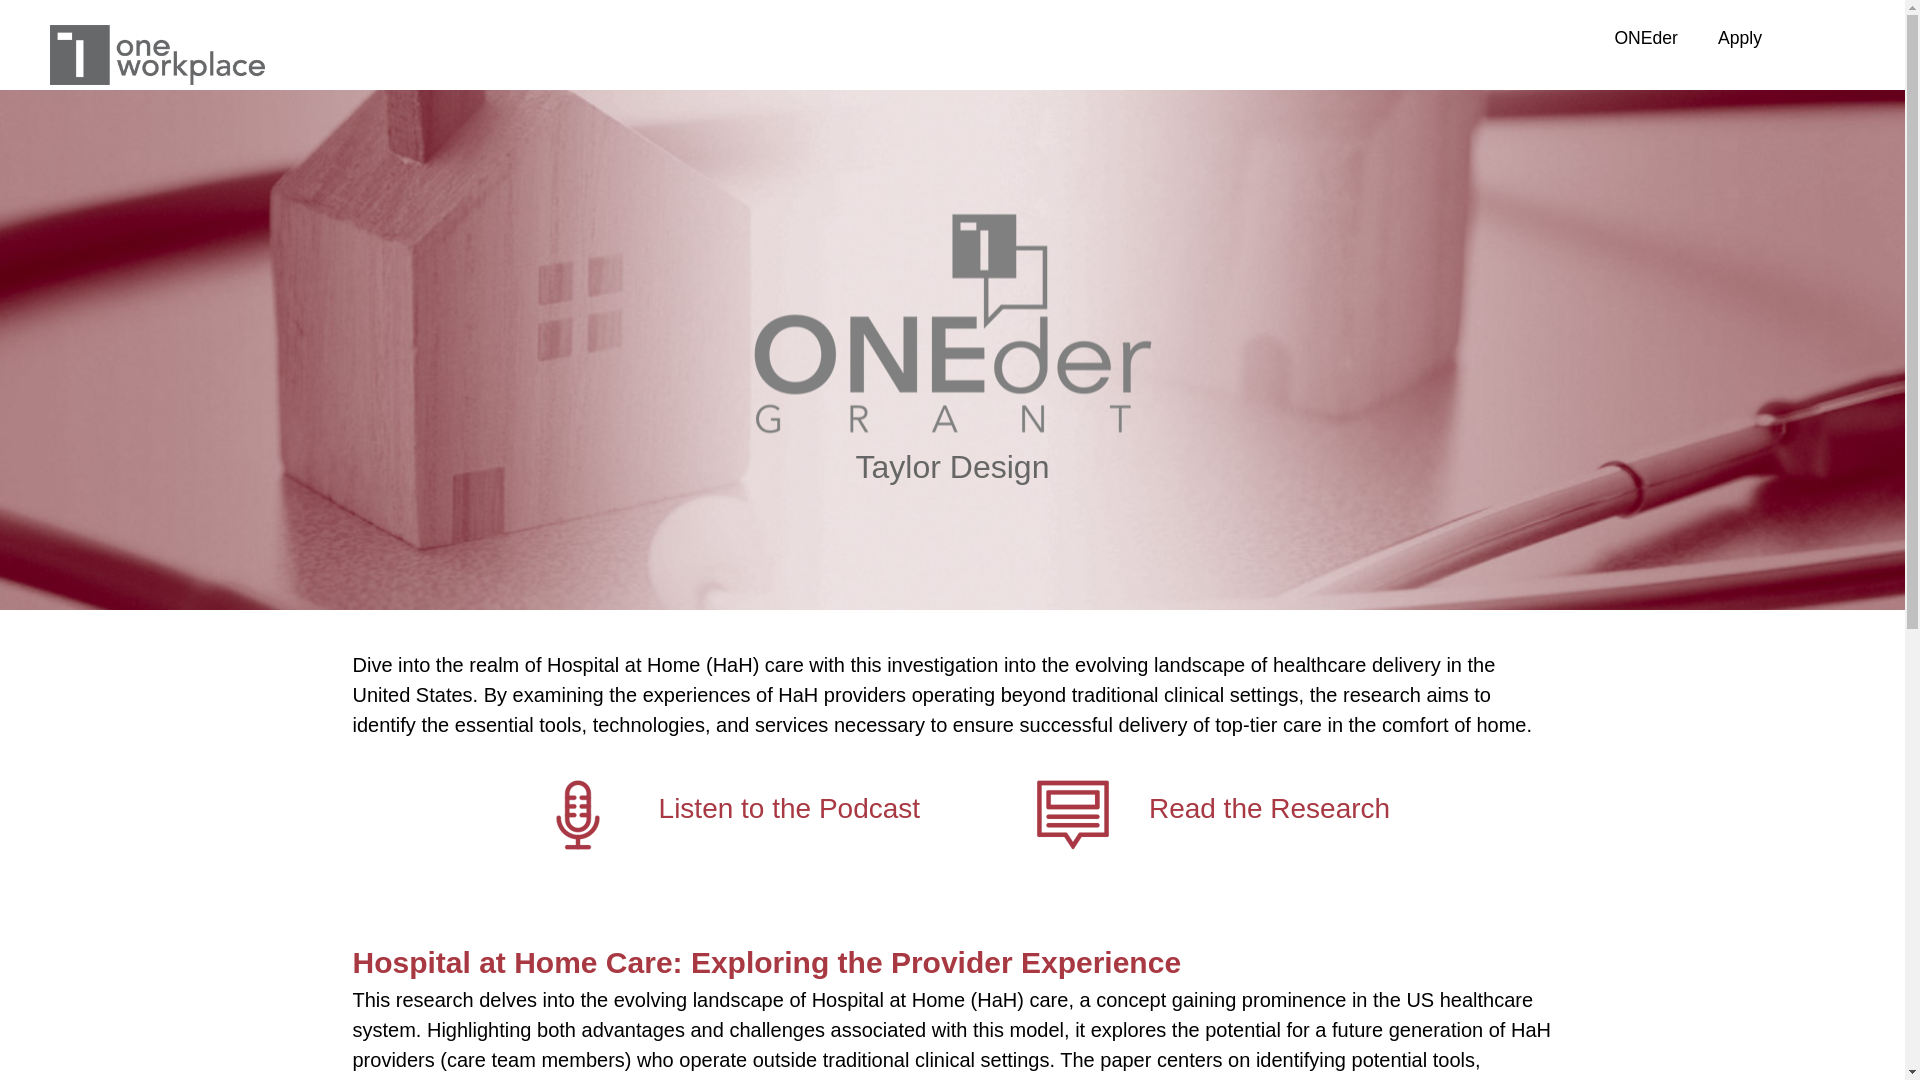  What do you see at coordinates (790, 808) in the screenshot?
I see `Listen to the Podcast` at bounding box center [790, 808].